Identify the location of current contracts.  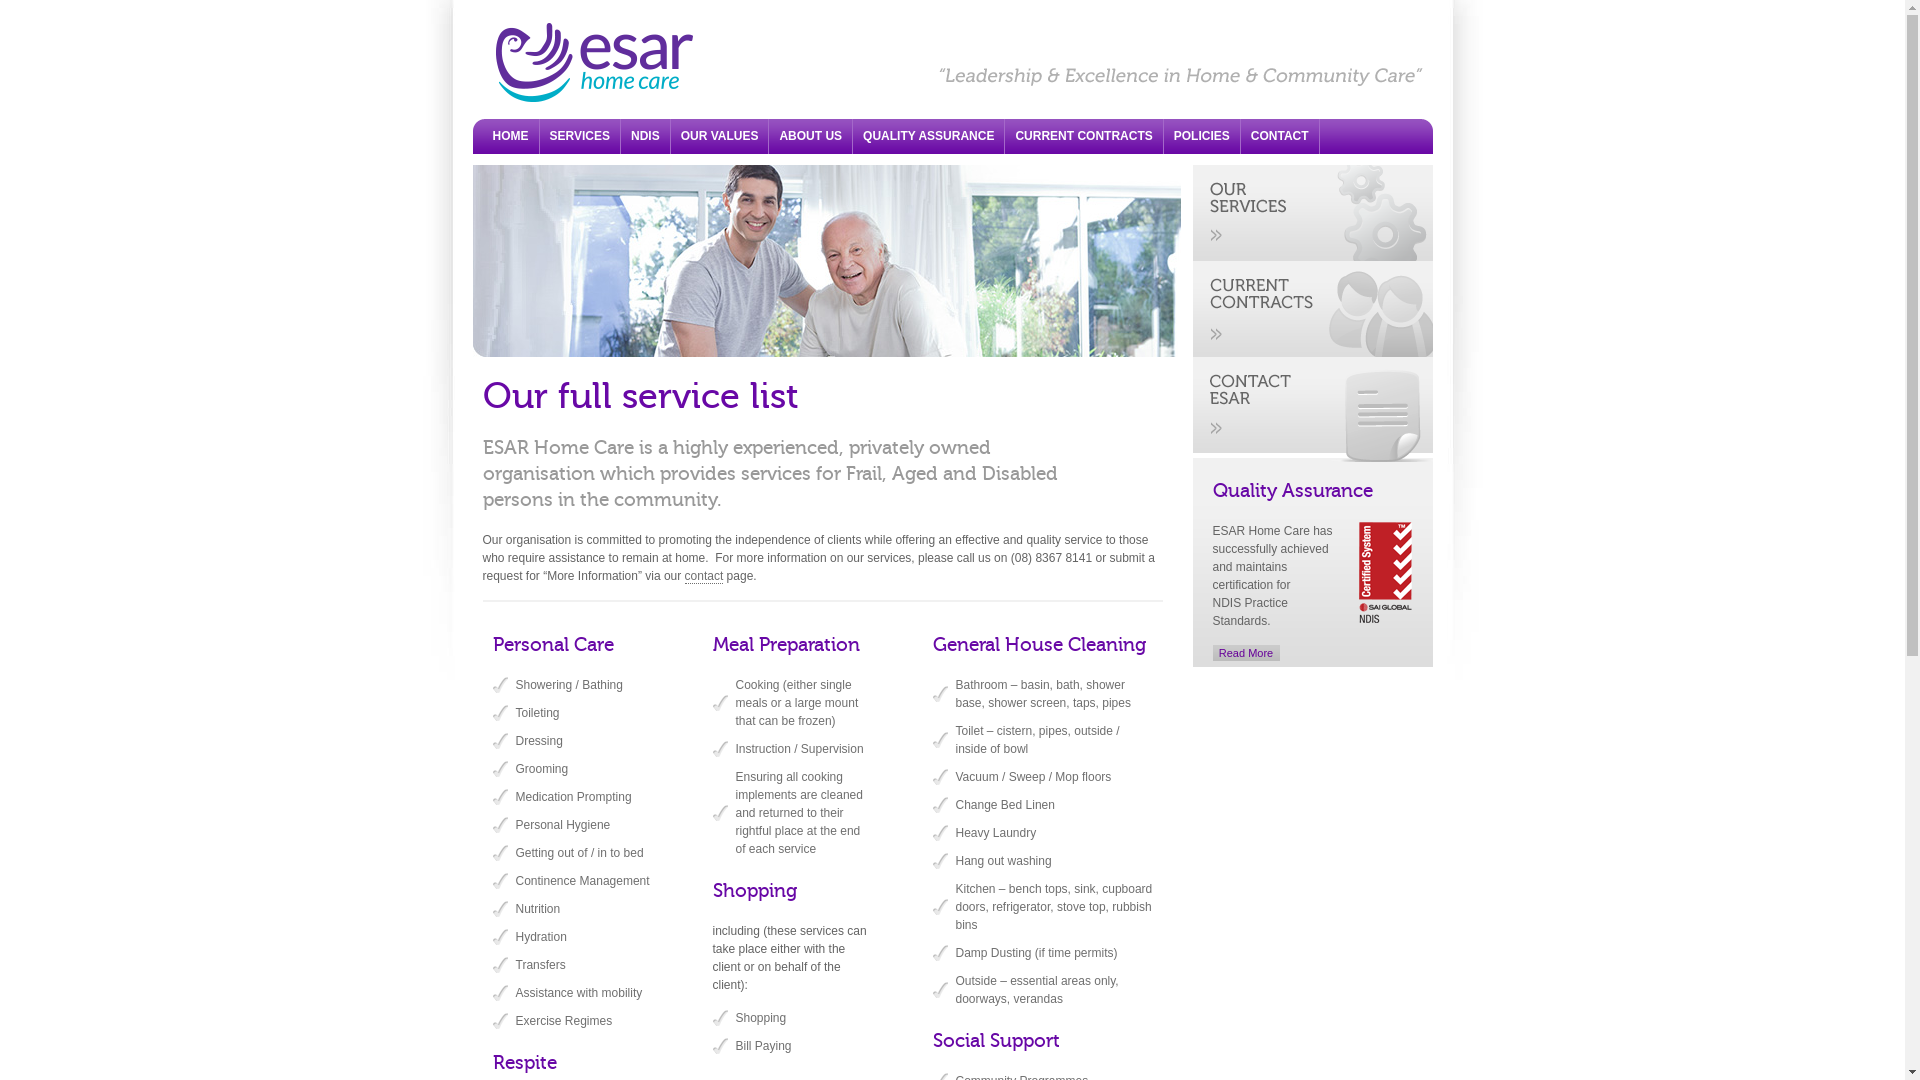
(1312, 309).